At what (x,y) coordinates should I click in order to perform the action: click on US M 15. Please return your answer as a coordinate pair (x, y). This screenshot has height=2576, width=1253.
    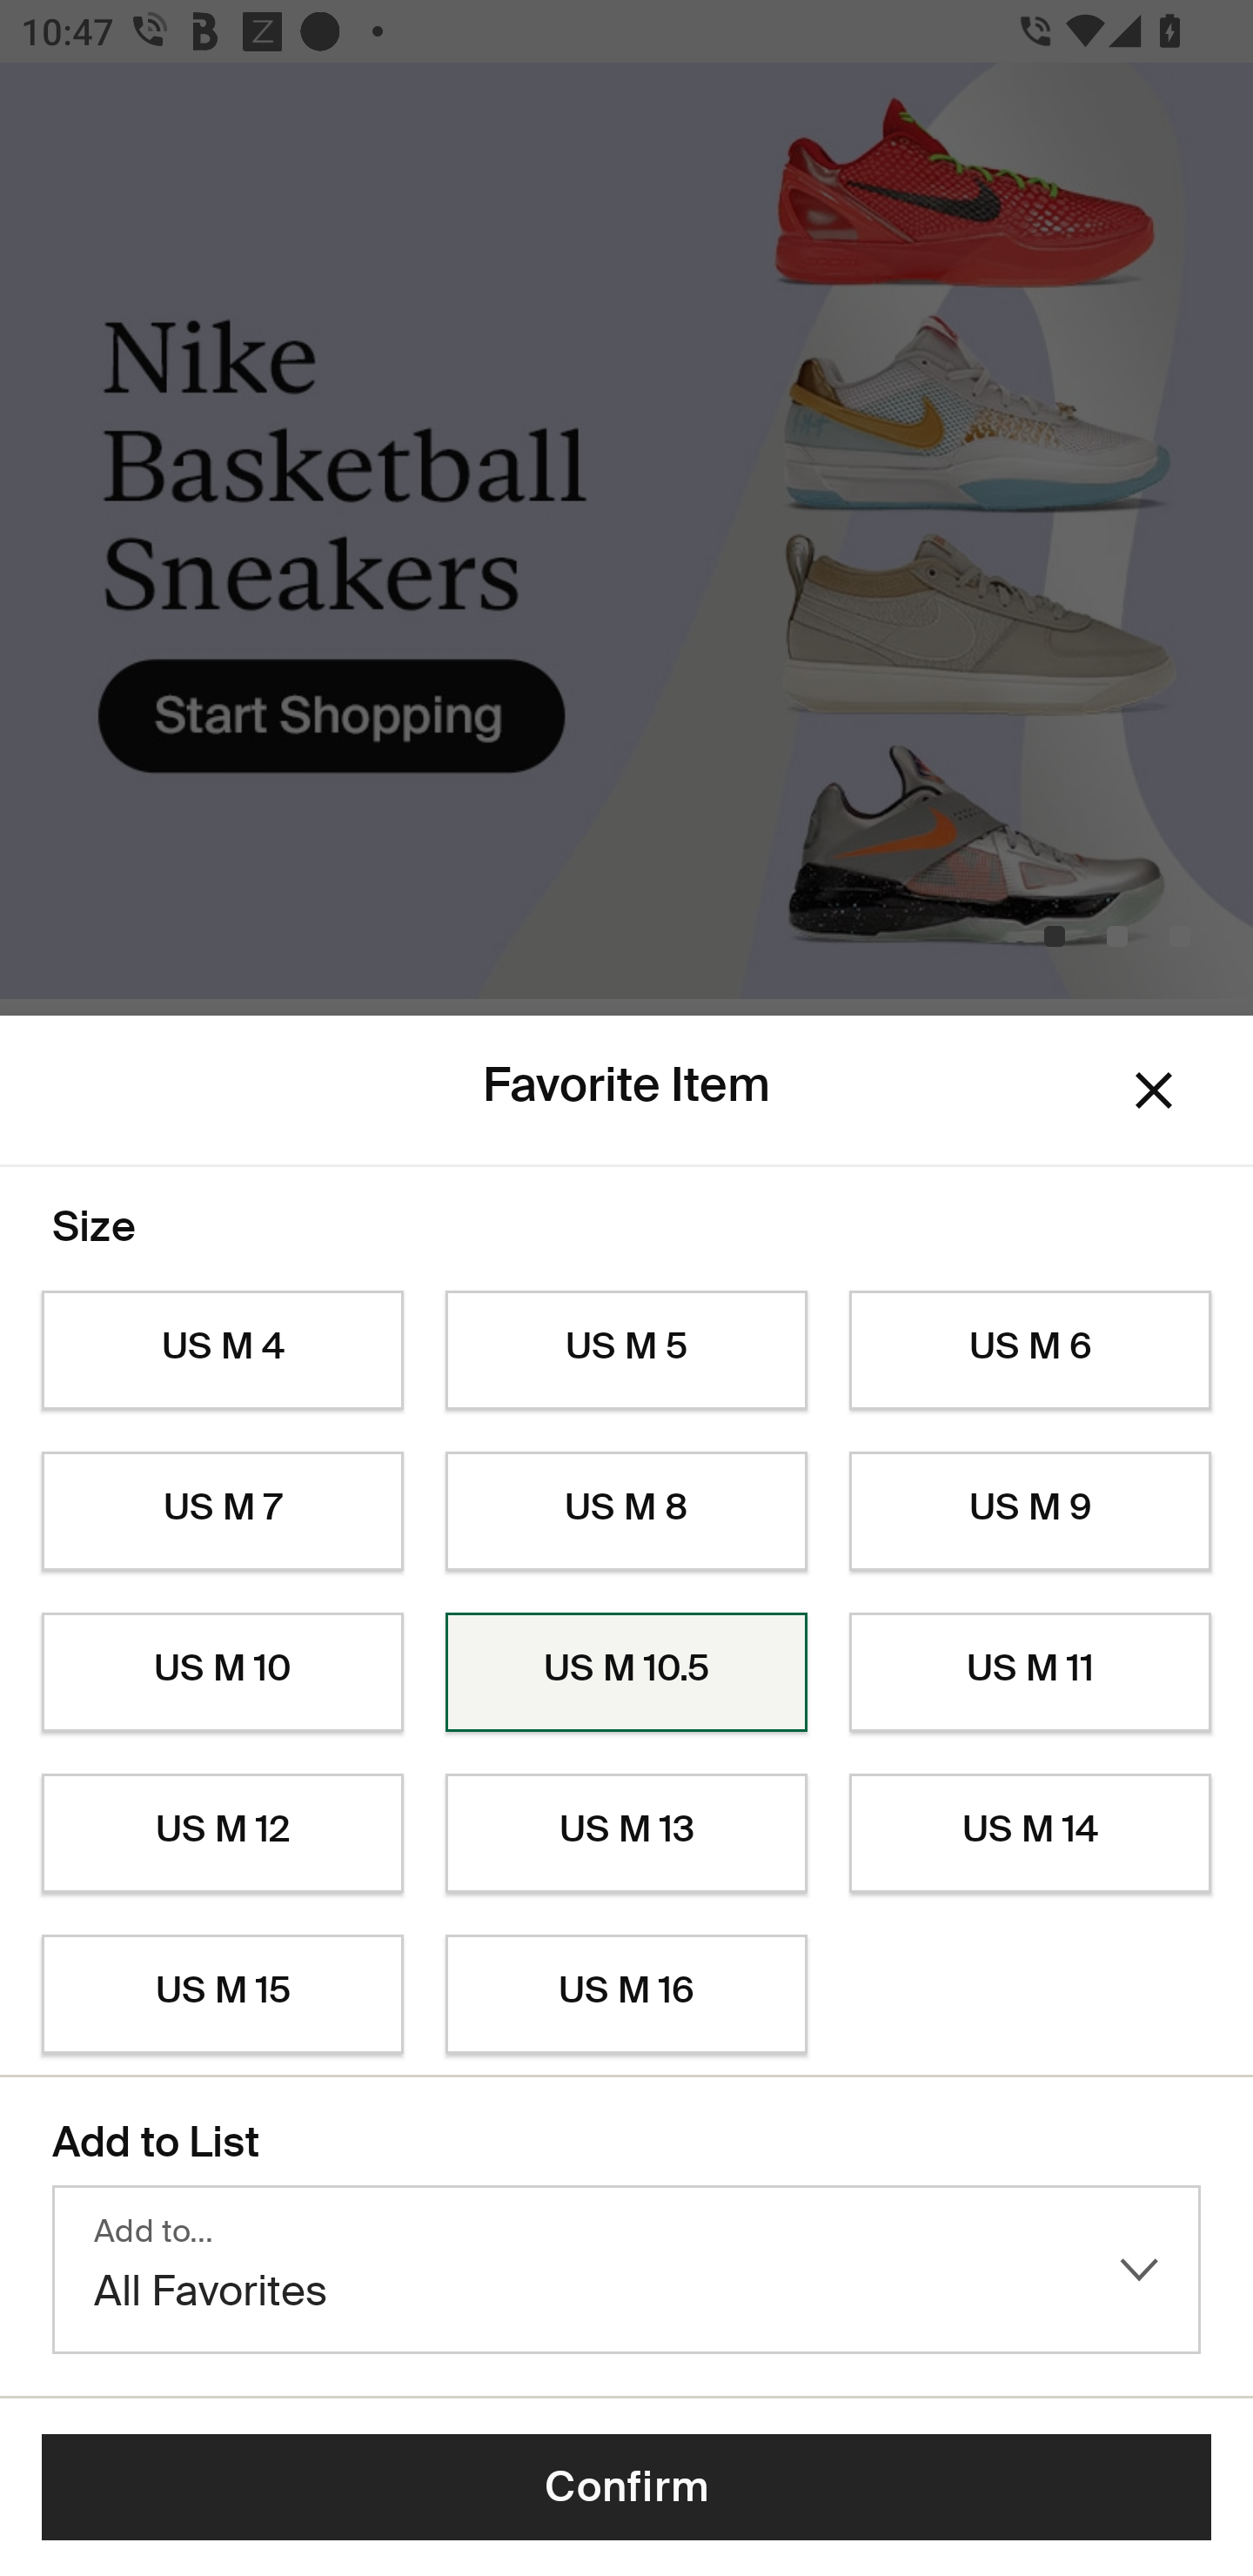
    Looking at the image, I should click on (222, 1995).